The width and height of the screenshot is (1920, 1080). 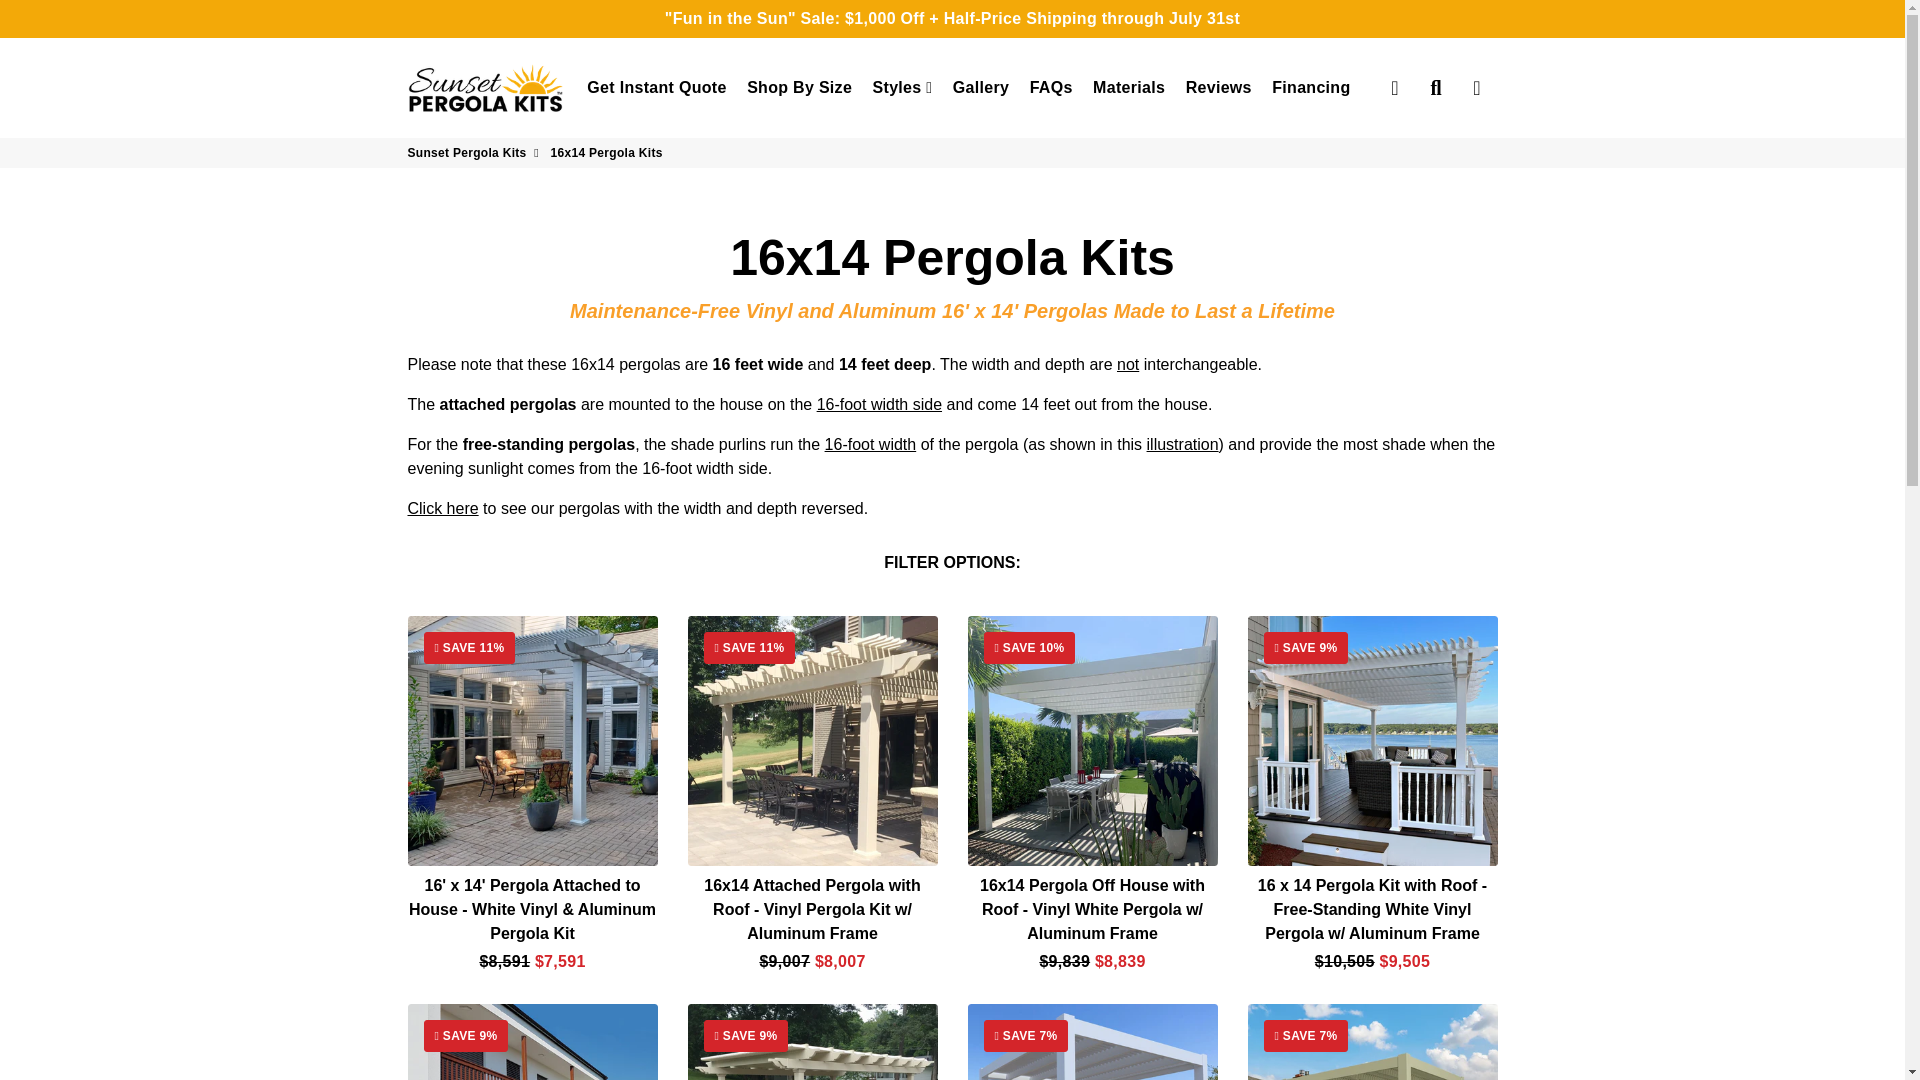 I want to click on 14x16 Pergola Kits, so click(x=442, y=508).